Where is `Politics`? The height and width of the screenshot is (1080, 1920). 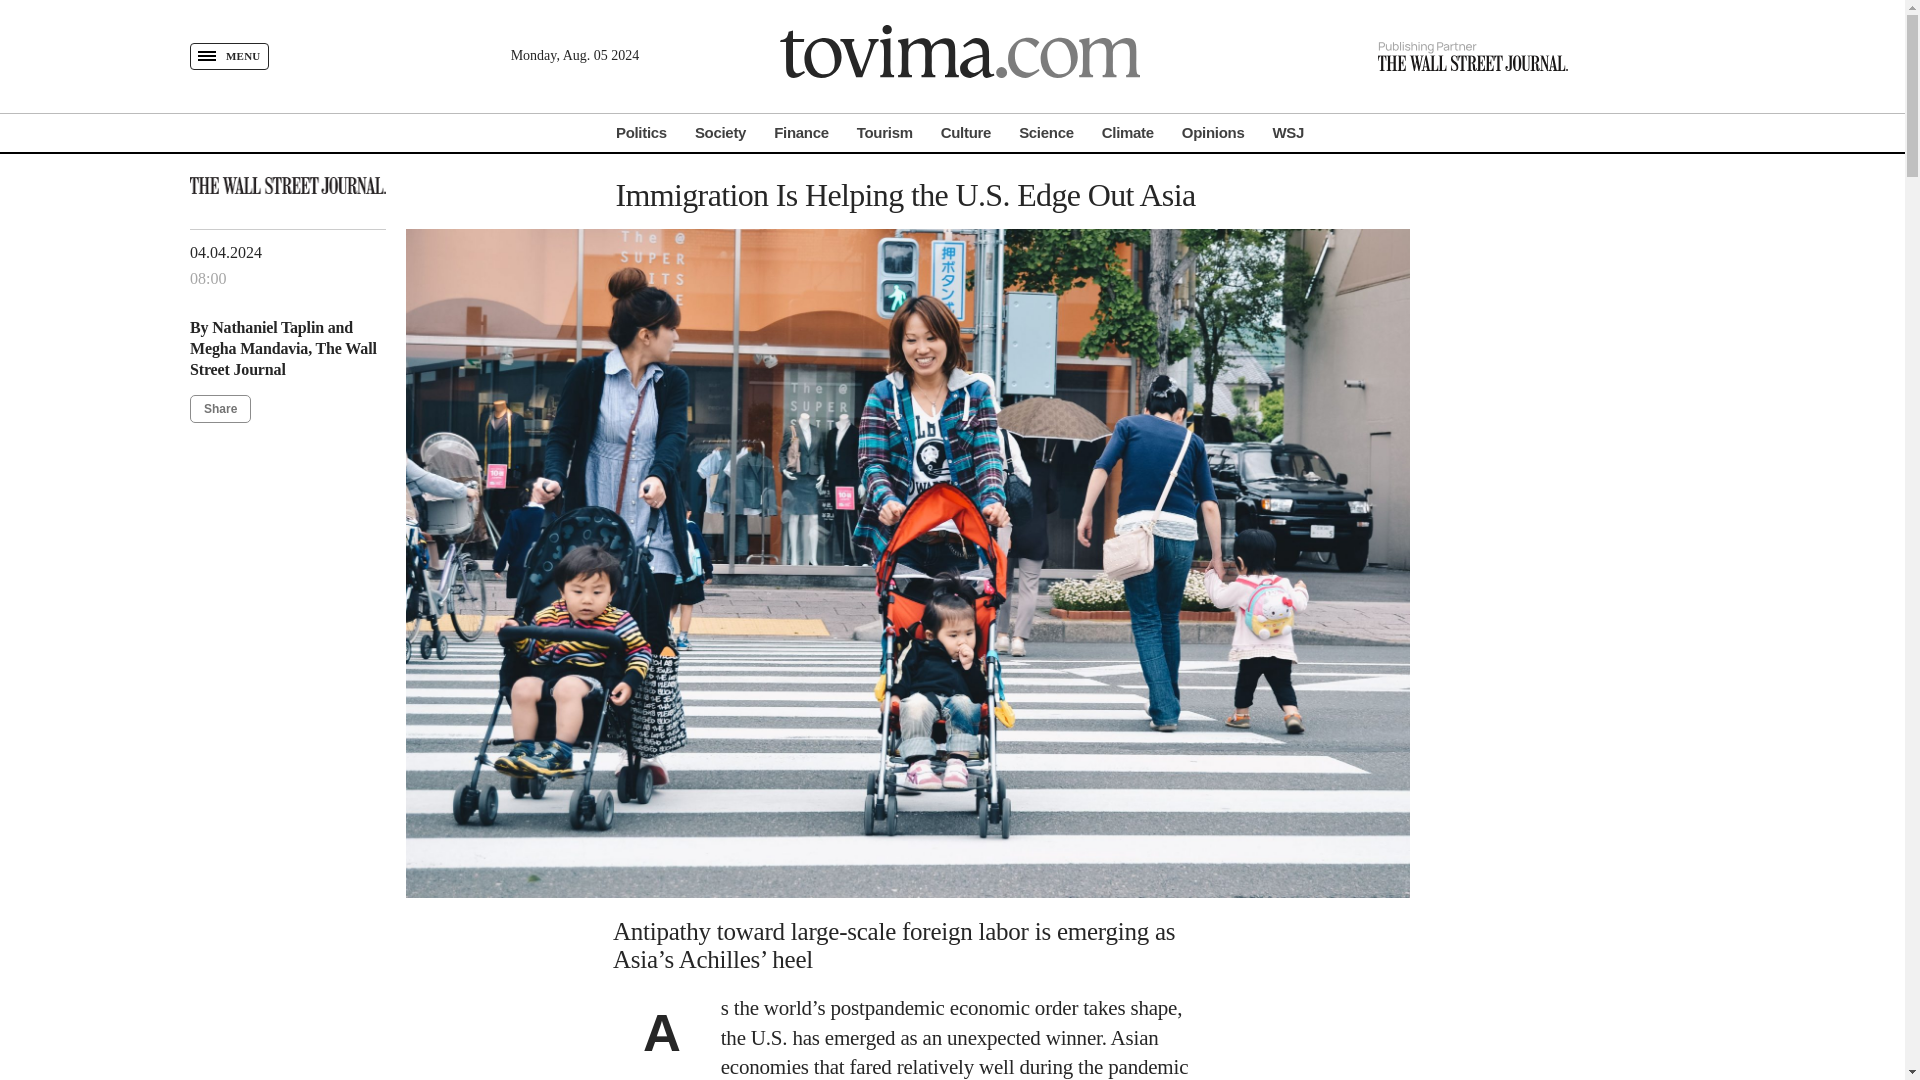 Politics is located at coordinates (641, 132).